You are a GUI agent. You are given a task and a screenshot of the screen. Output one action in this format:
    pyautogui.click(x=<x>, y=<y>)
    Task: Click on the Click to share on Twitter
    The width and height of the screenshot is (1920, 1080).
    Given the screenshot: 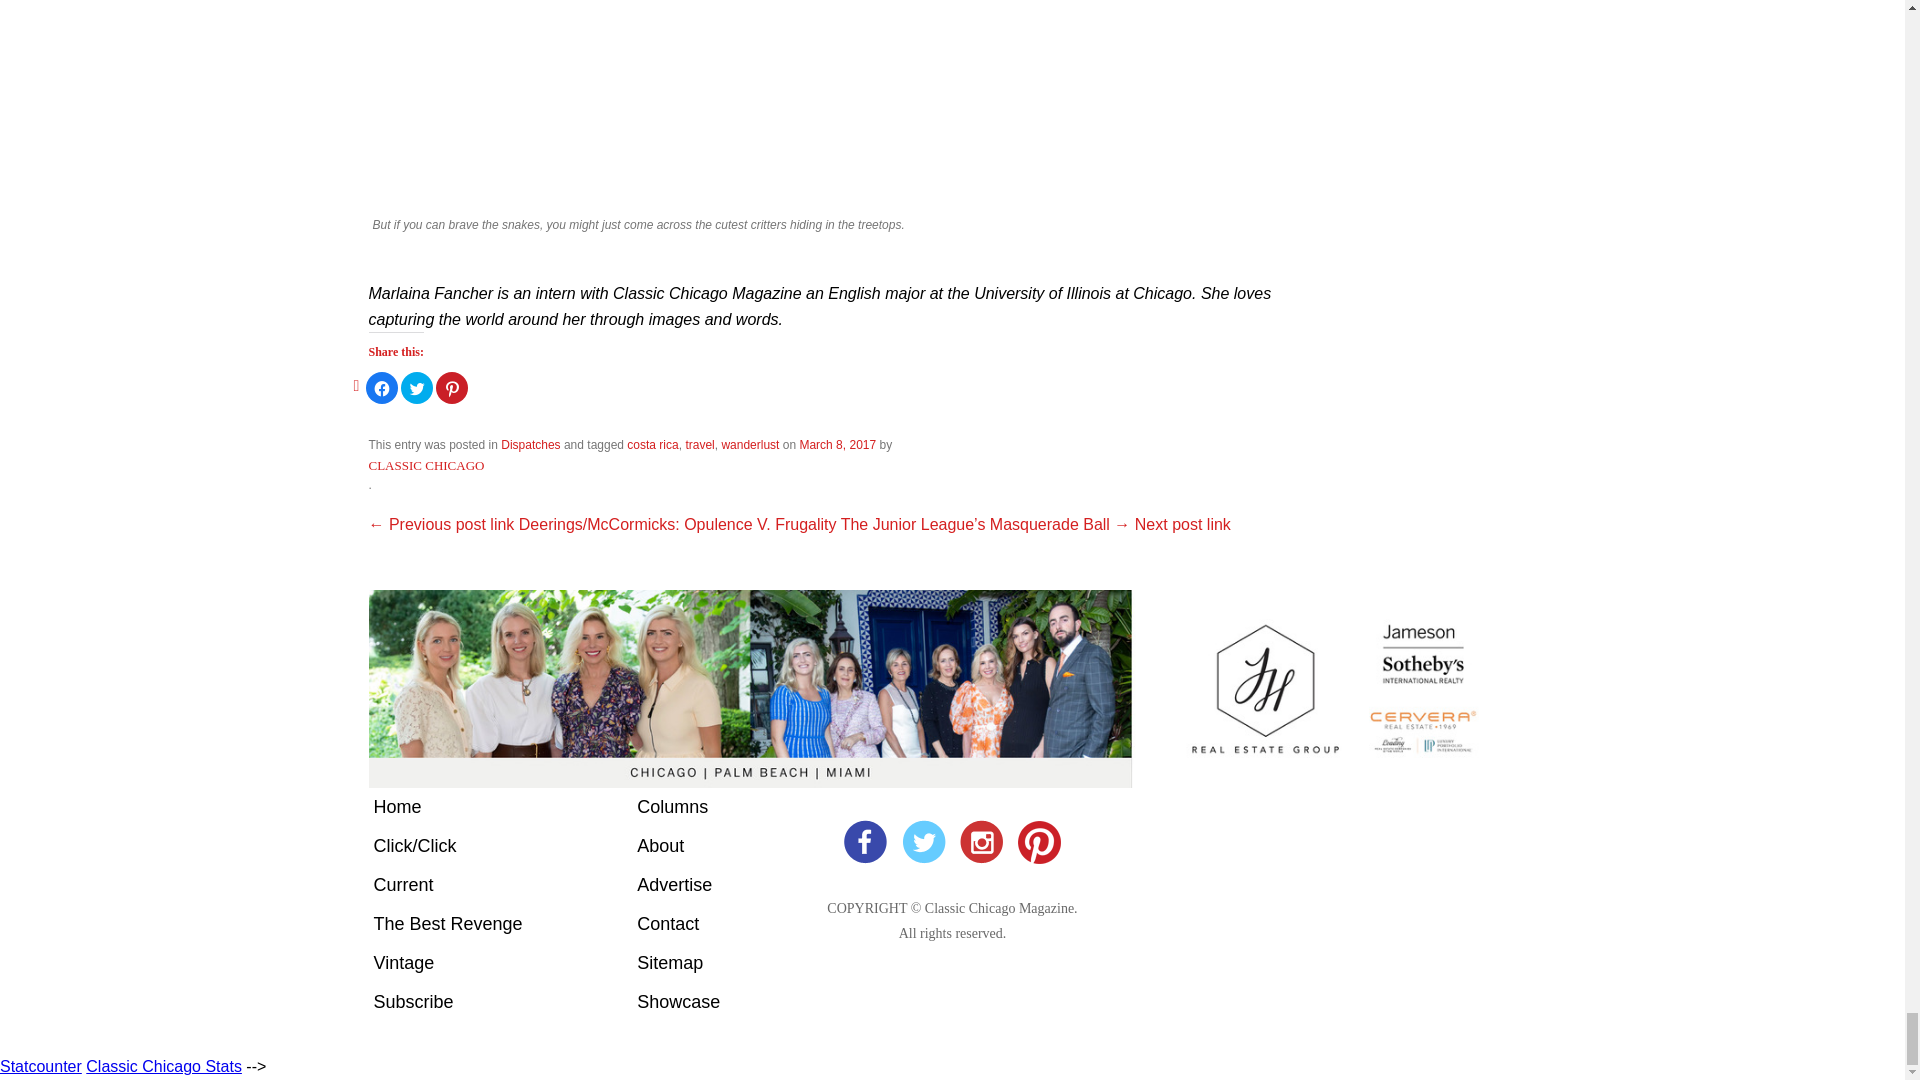 What is the action you would take?
    pyautogui.click(x=417, y=387)
    